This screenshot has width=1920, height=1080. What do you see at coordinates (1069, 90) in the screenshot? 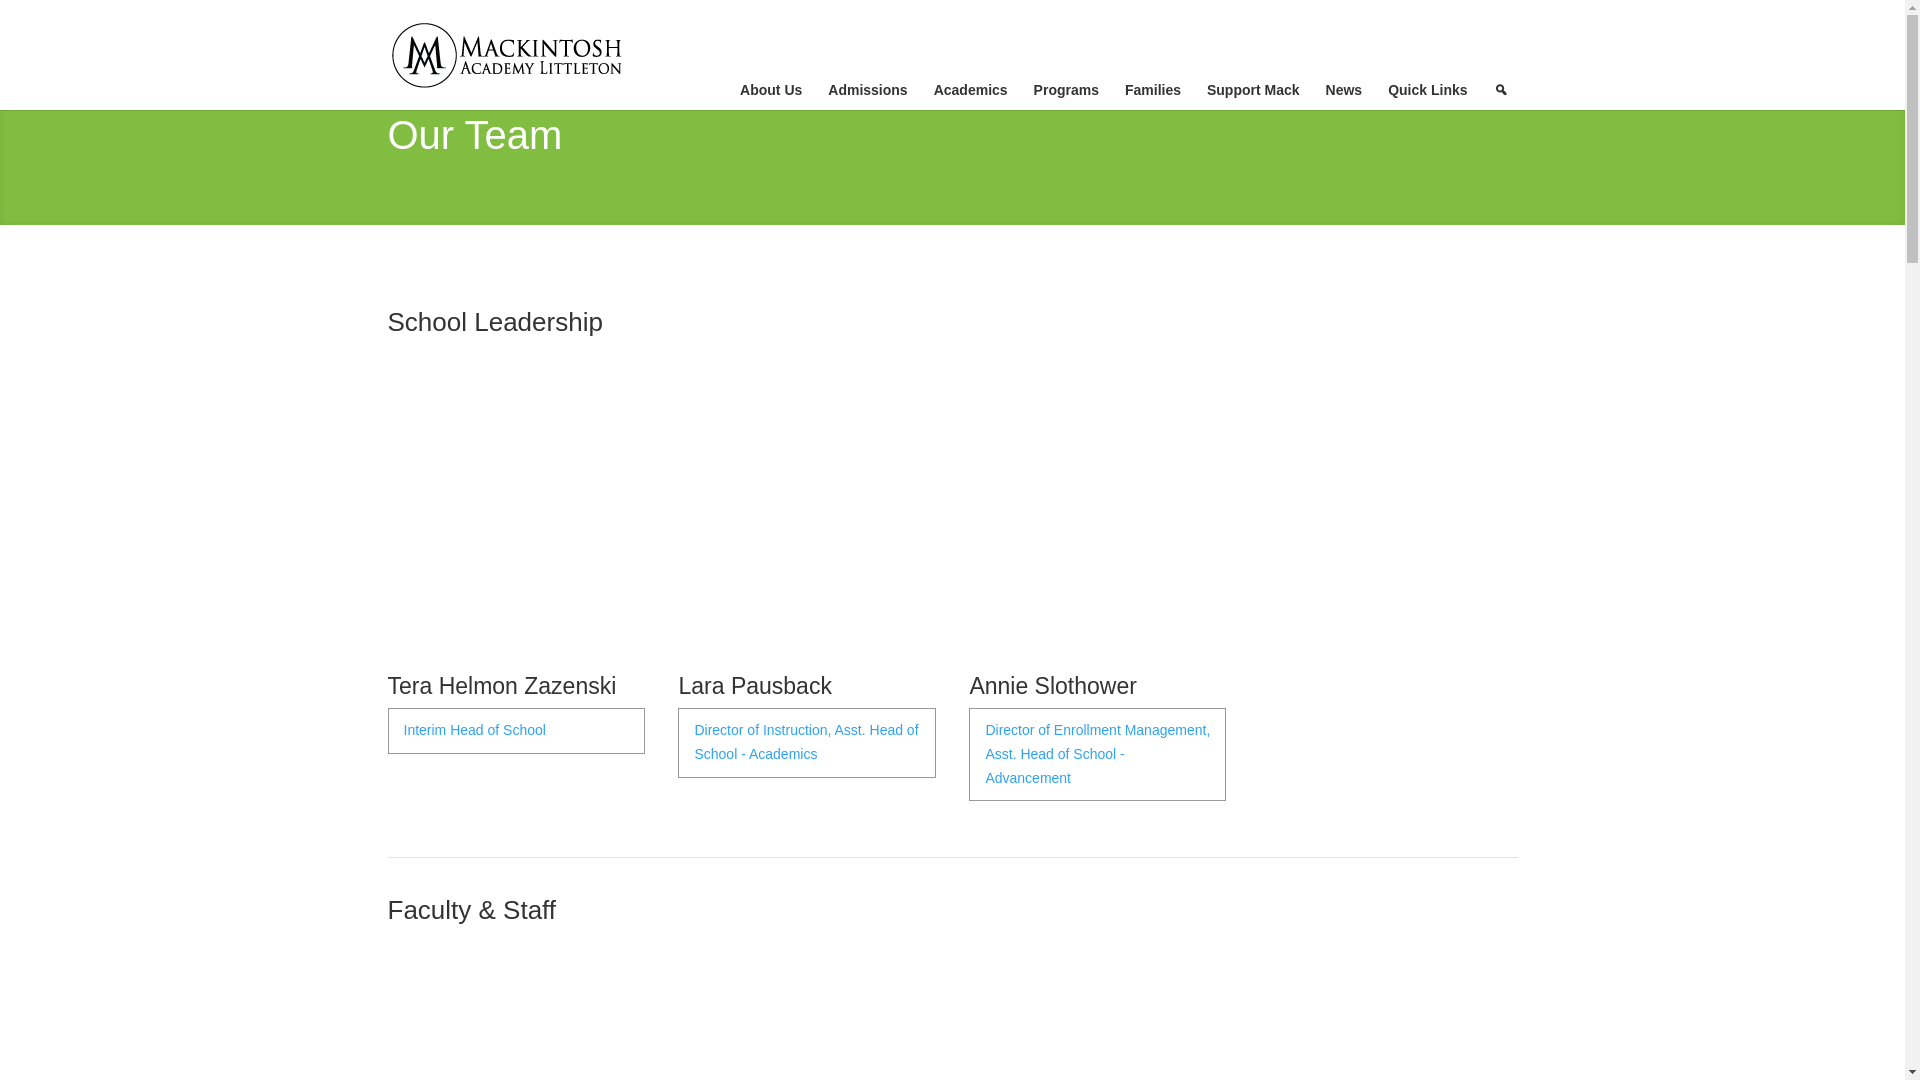
I see `Programs` at bounding box center [1069, 90].